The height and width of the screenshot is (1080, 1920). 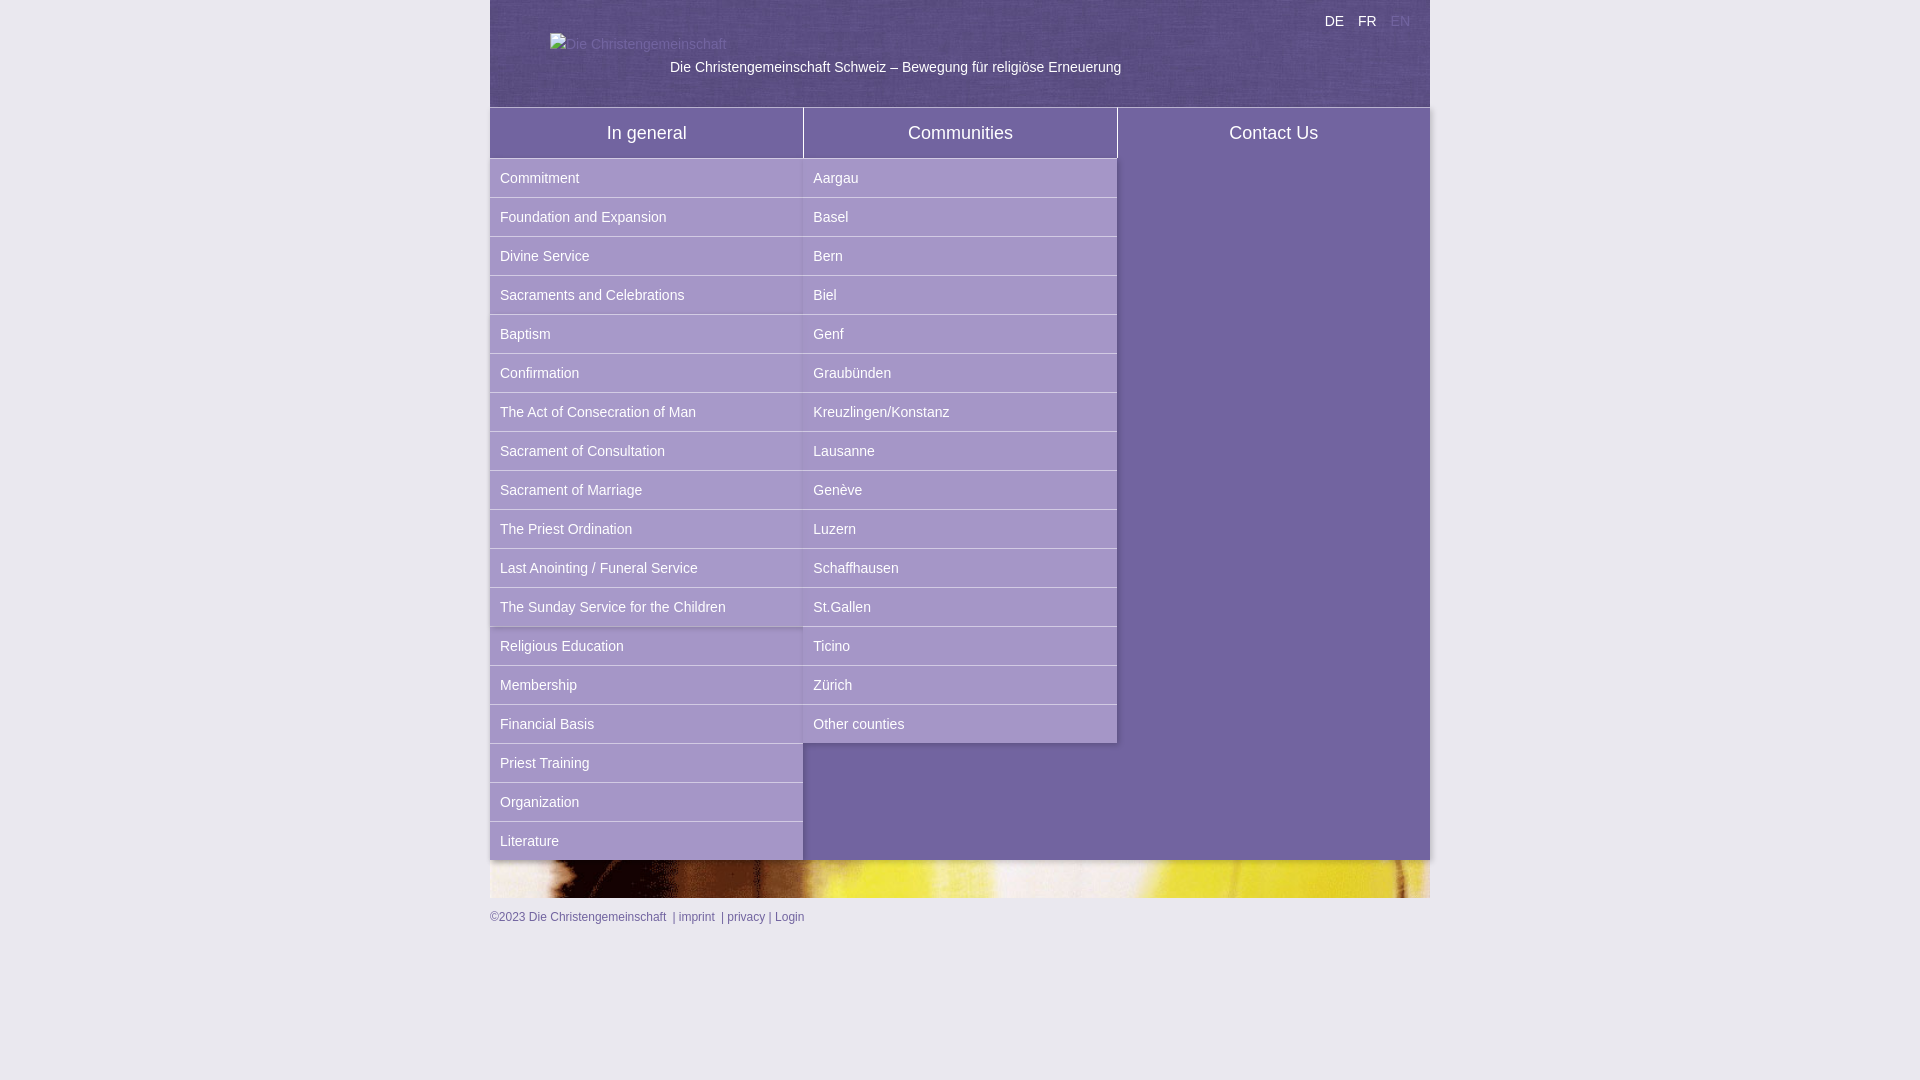 I want to click on Sacrament of Consultation, so click(x=646, y=450).